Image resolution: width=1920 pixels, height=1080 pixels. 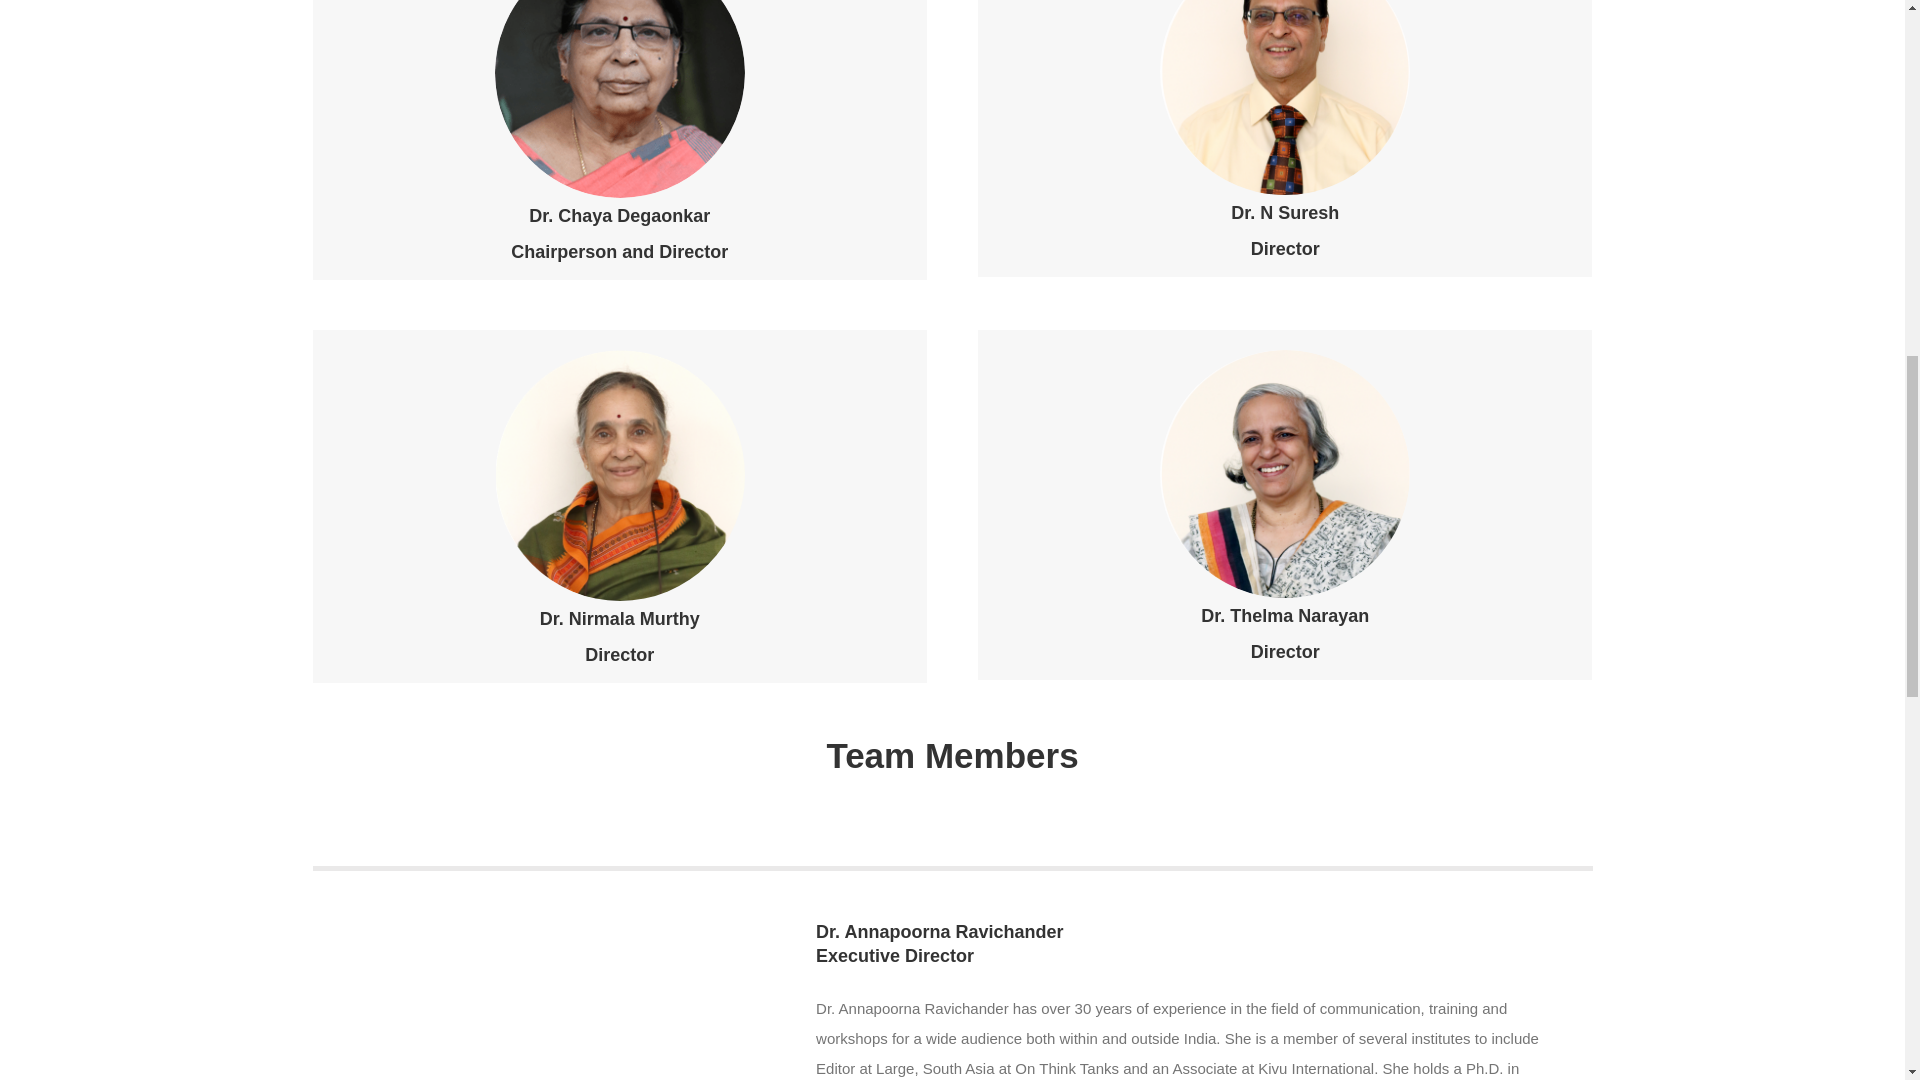 I want to click on Team Members, so click(x=951, y=800).